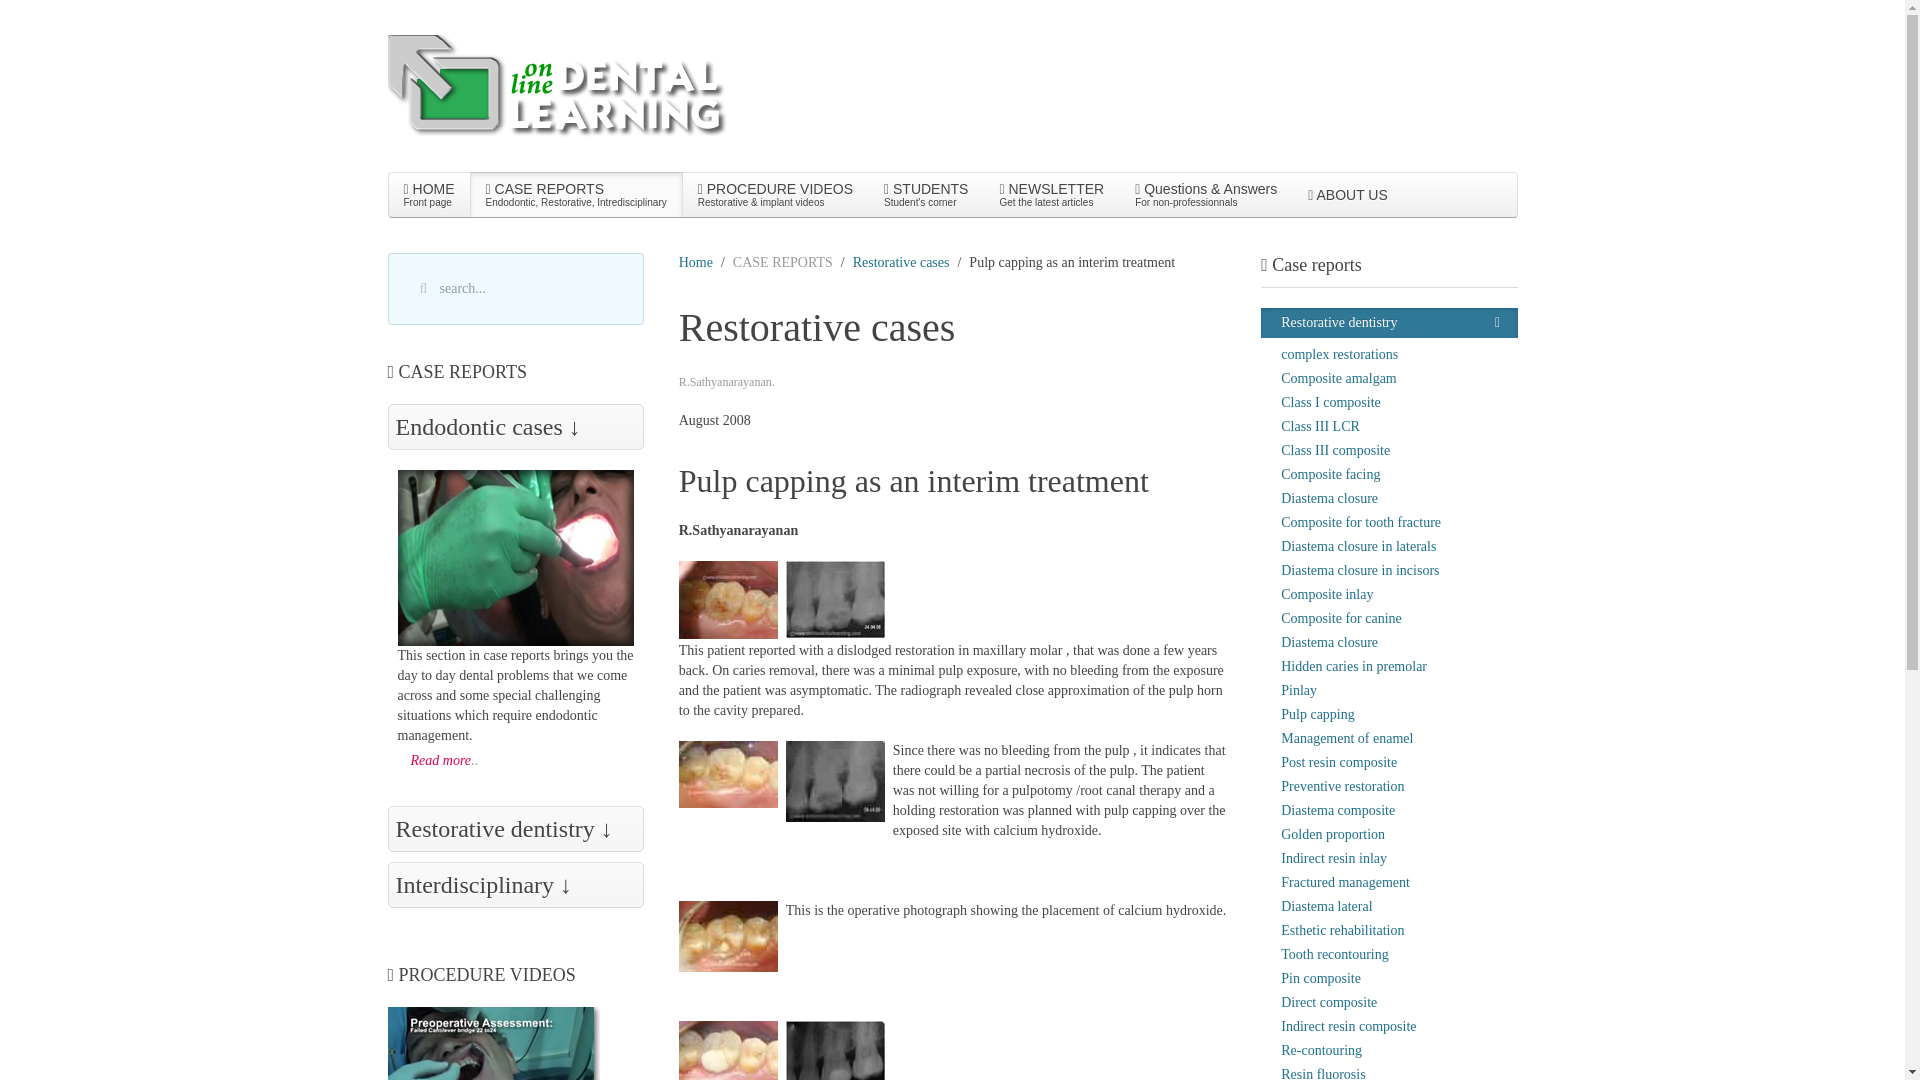 The height and width of the screenshot is (1080, 1920). Describe the element at coordinates (728, 1050) in the screenshot. I see `click to enlarge` at that location.